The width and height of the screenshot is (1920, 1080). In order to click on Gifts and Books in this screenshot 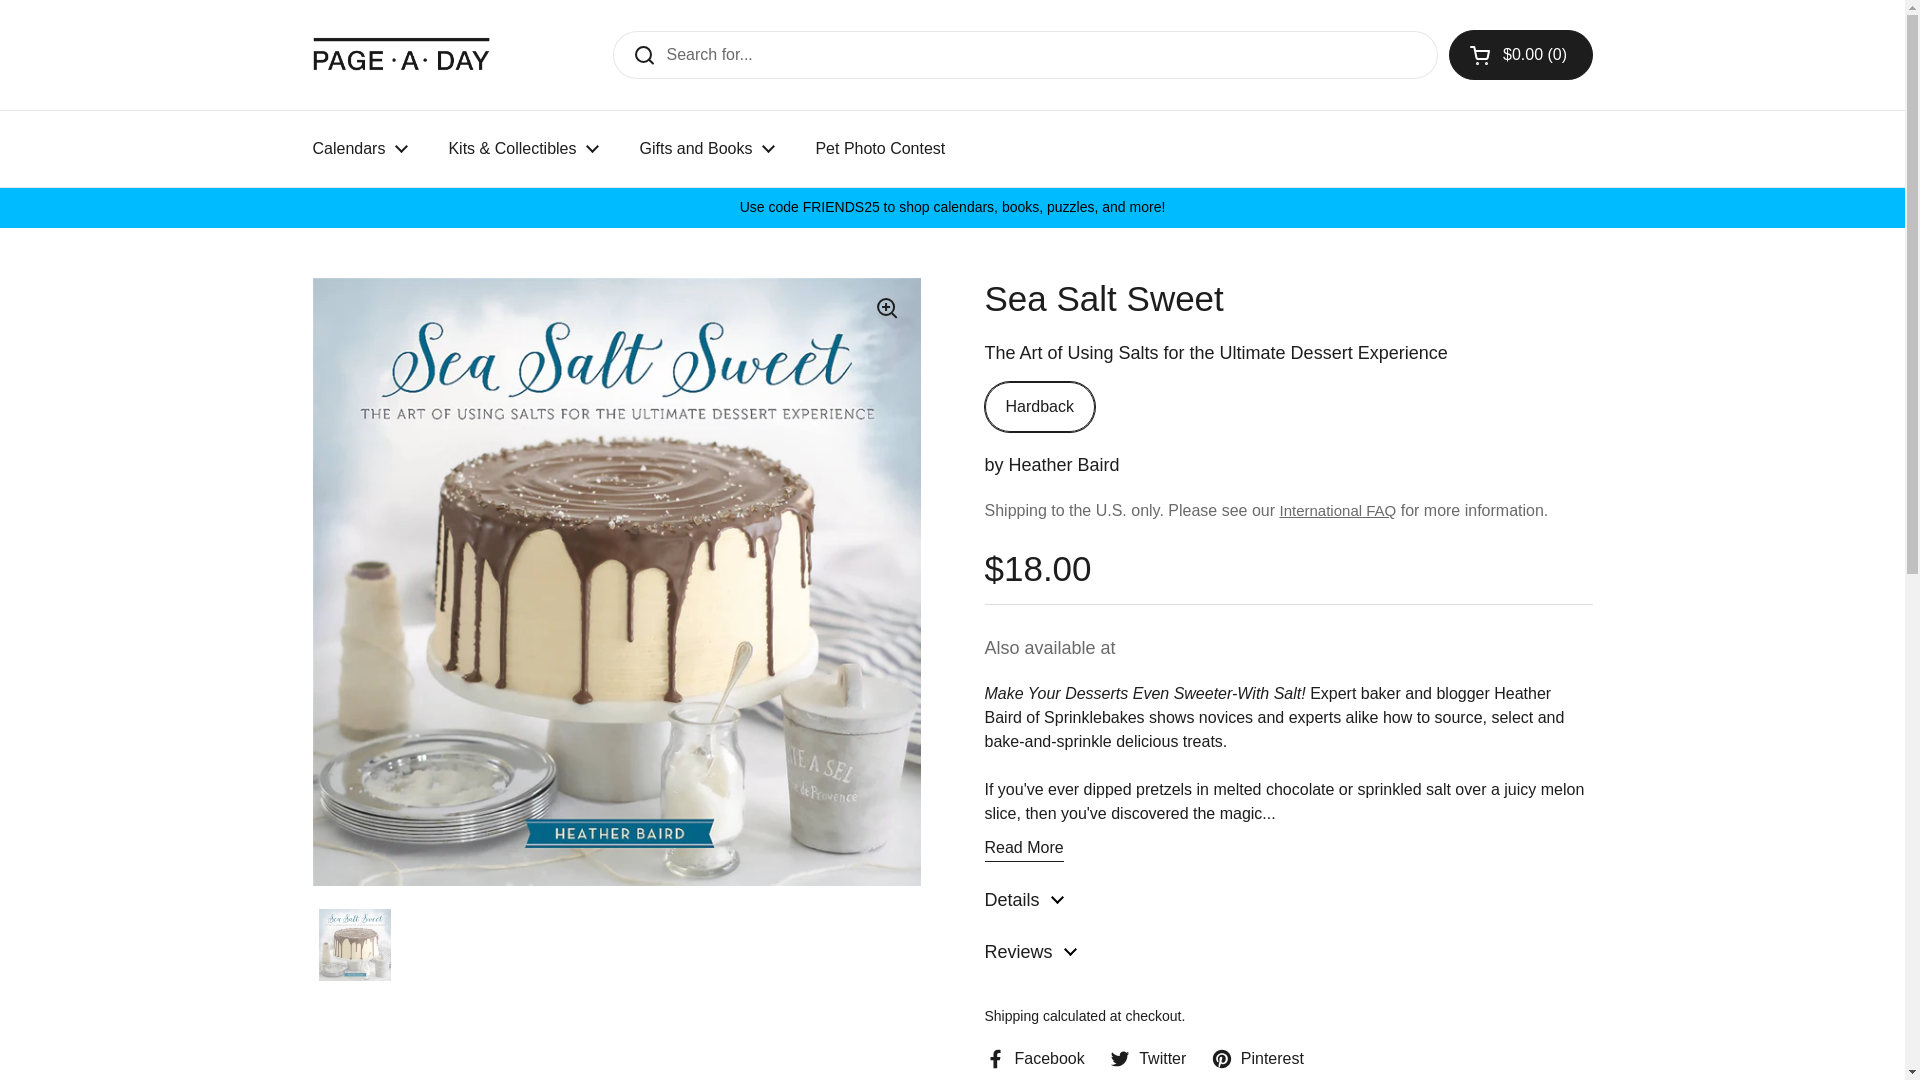, I will do `click(706, 148)`.